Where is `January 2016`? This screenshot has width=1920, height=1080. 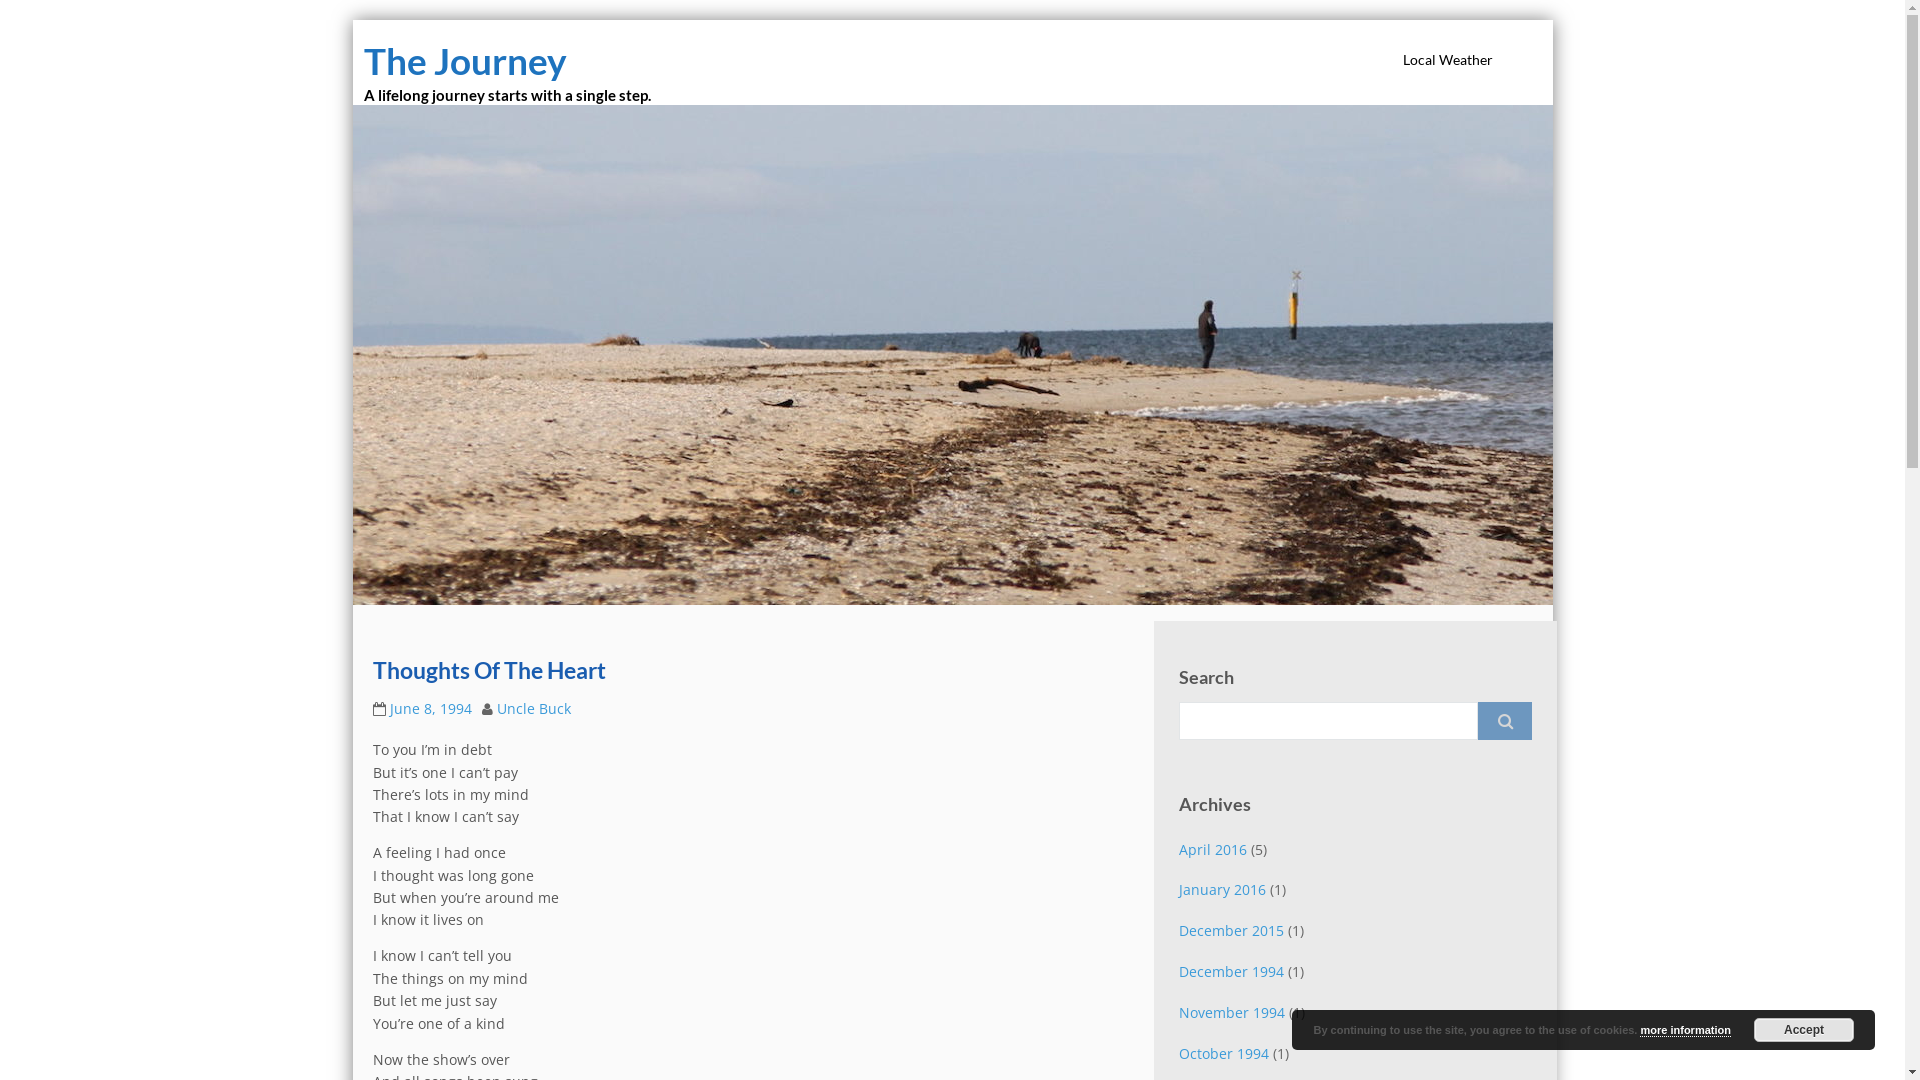 January 2016 is located at coordinates (1222, 890).